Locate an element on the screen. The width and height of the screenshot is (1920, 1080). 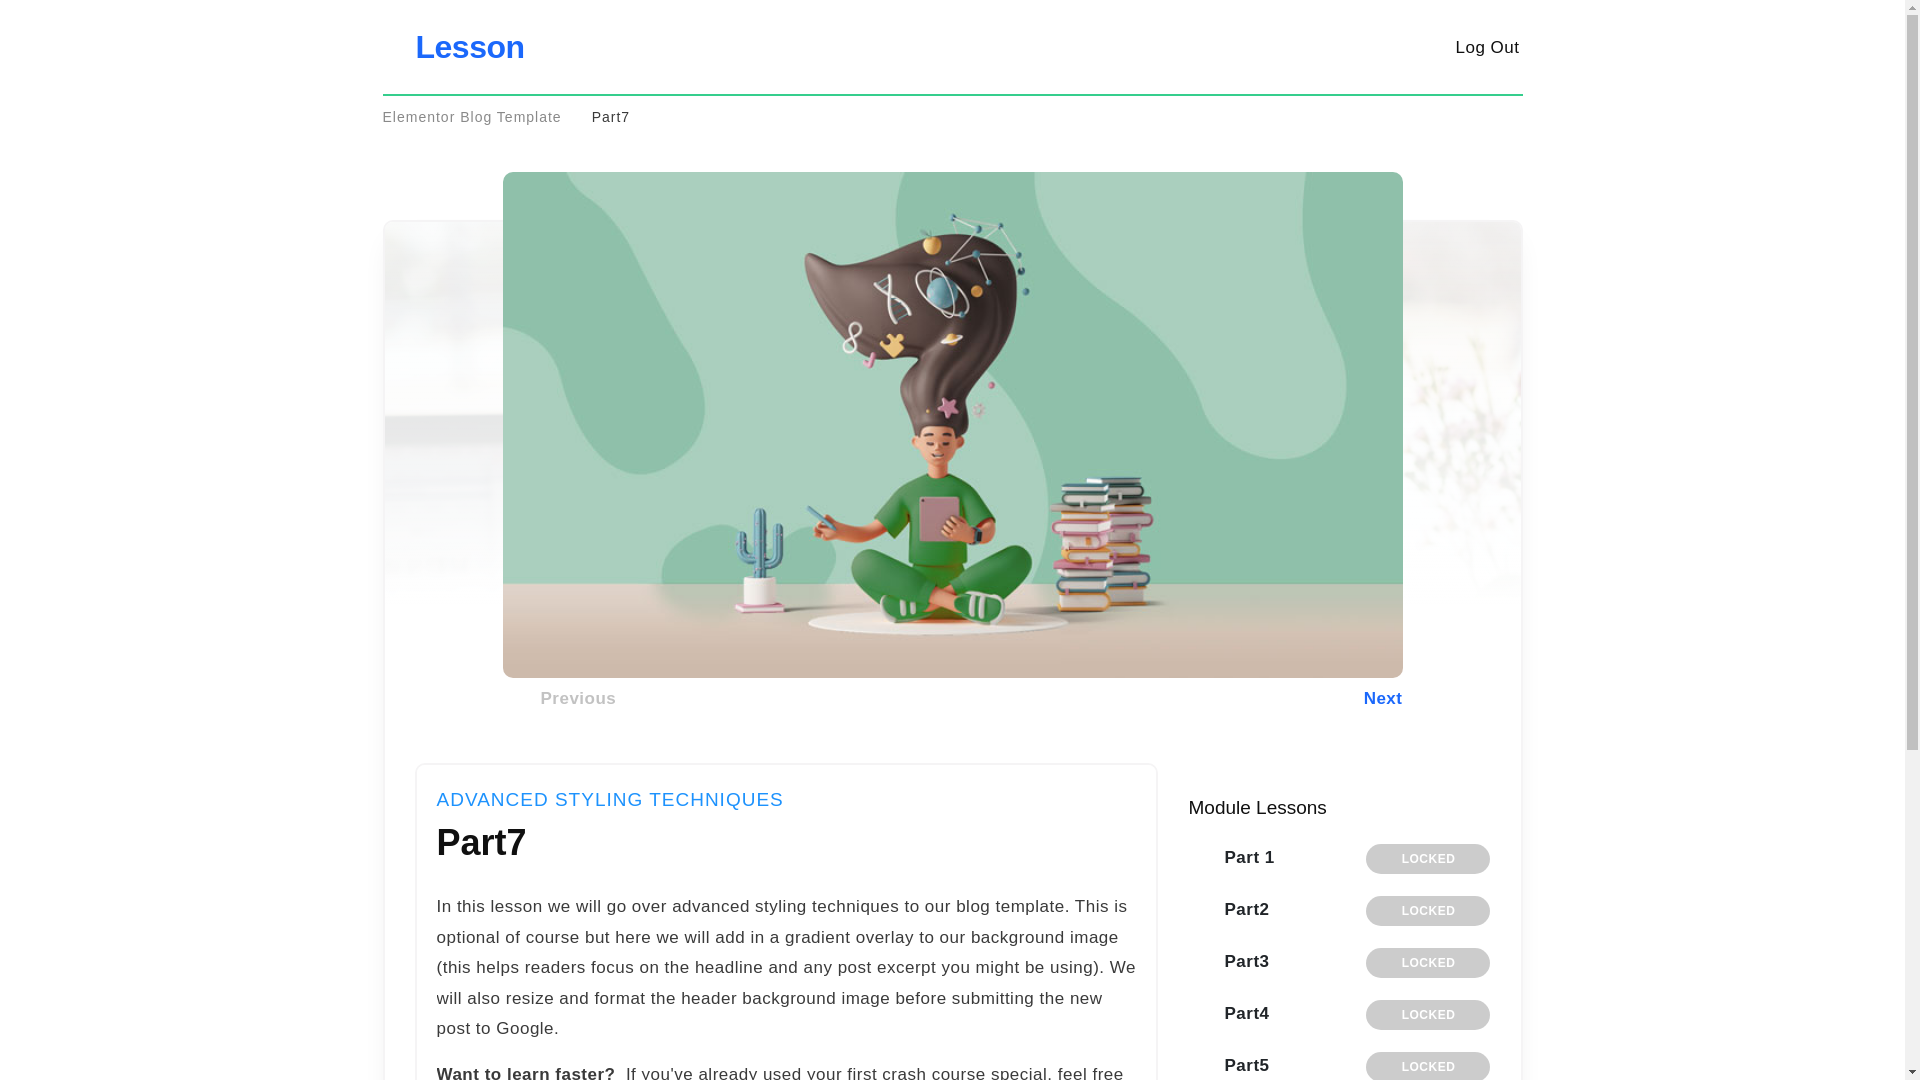
LOCKED is located at coordinates (1427, 910).